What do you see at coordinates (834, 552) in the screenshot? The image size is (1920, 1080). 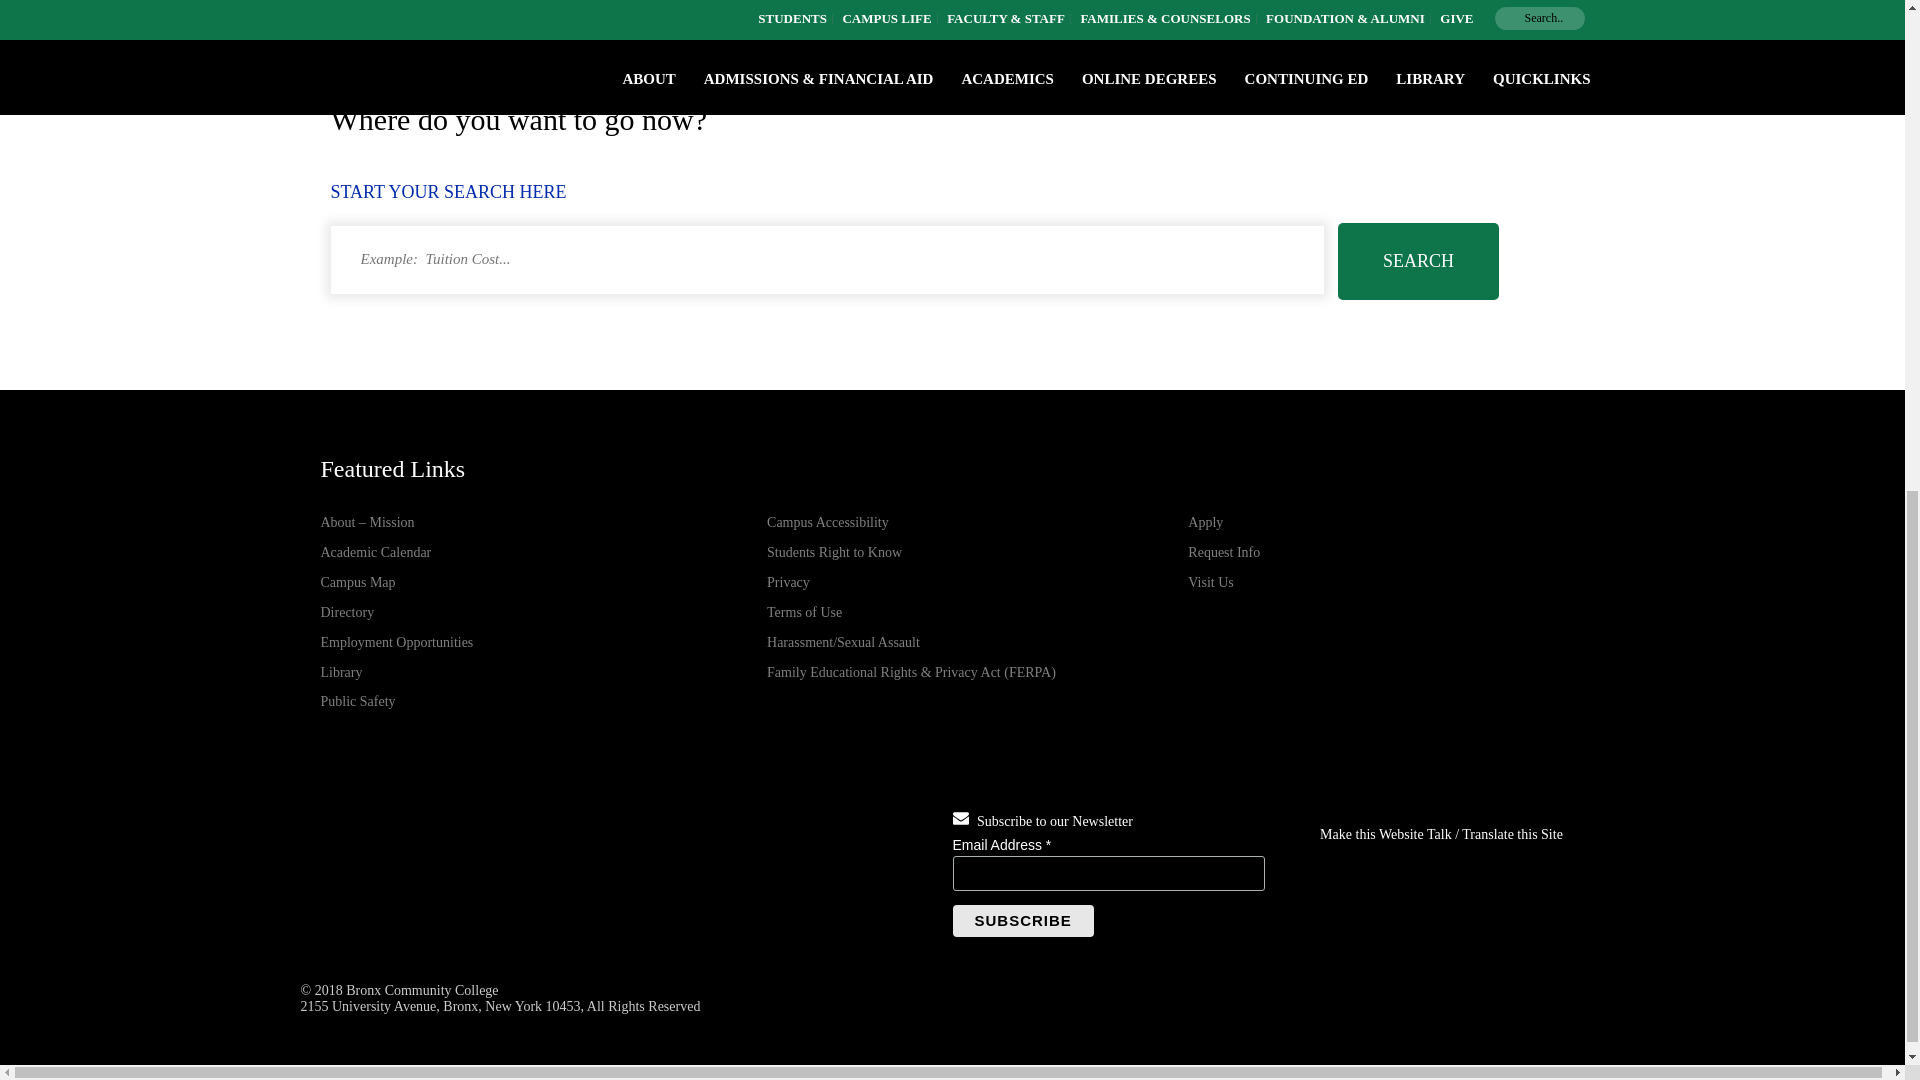 I see `Students Right to Know` at bounding box center [834, 552].